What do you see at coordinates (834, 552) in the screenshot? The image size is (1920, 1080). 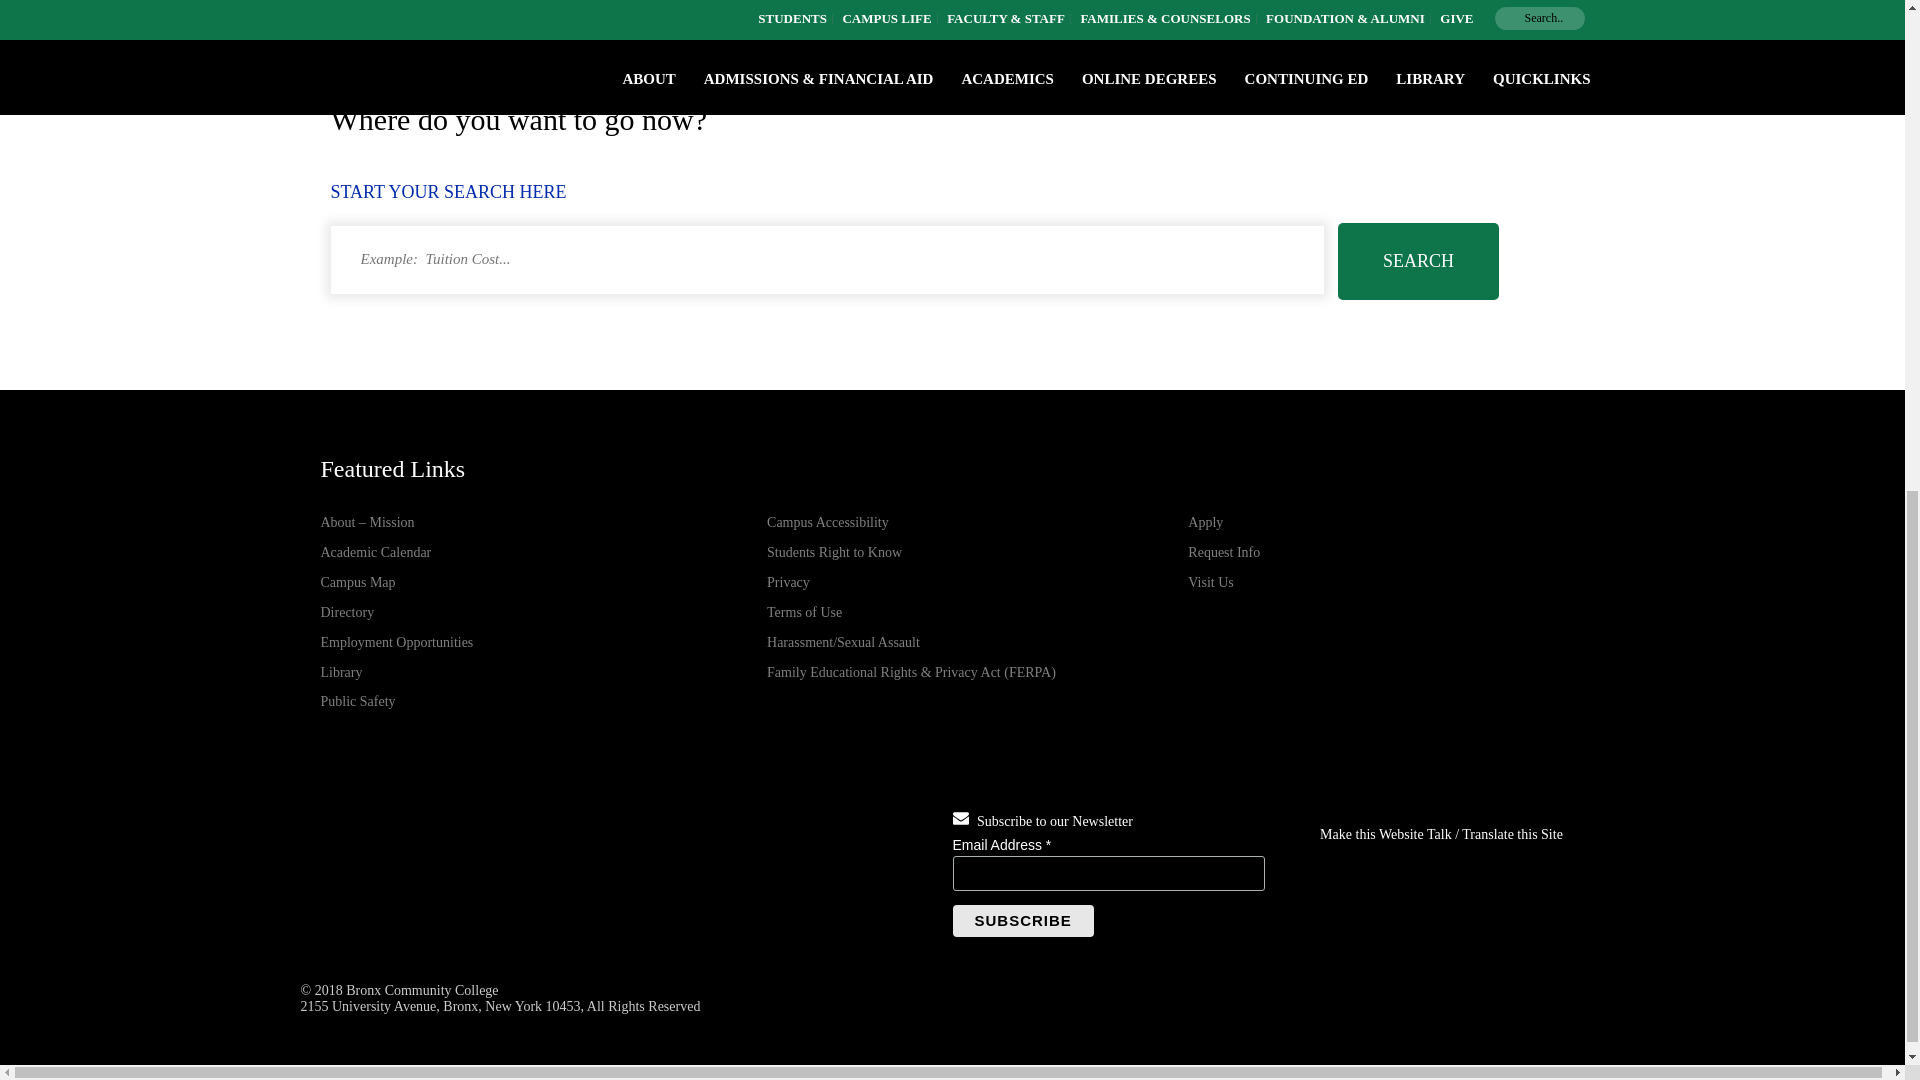 I see `Students Right to Know` at bounding box center [834, 552].